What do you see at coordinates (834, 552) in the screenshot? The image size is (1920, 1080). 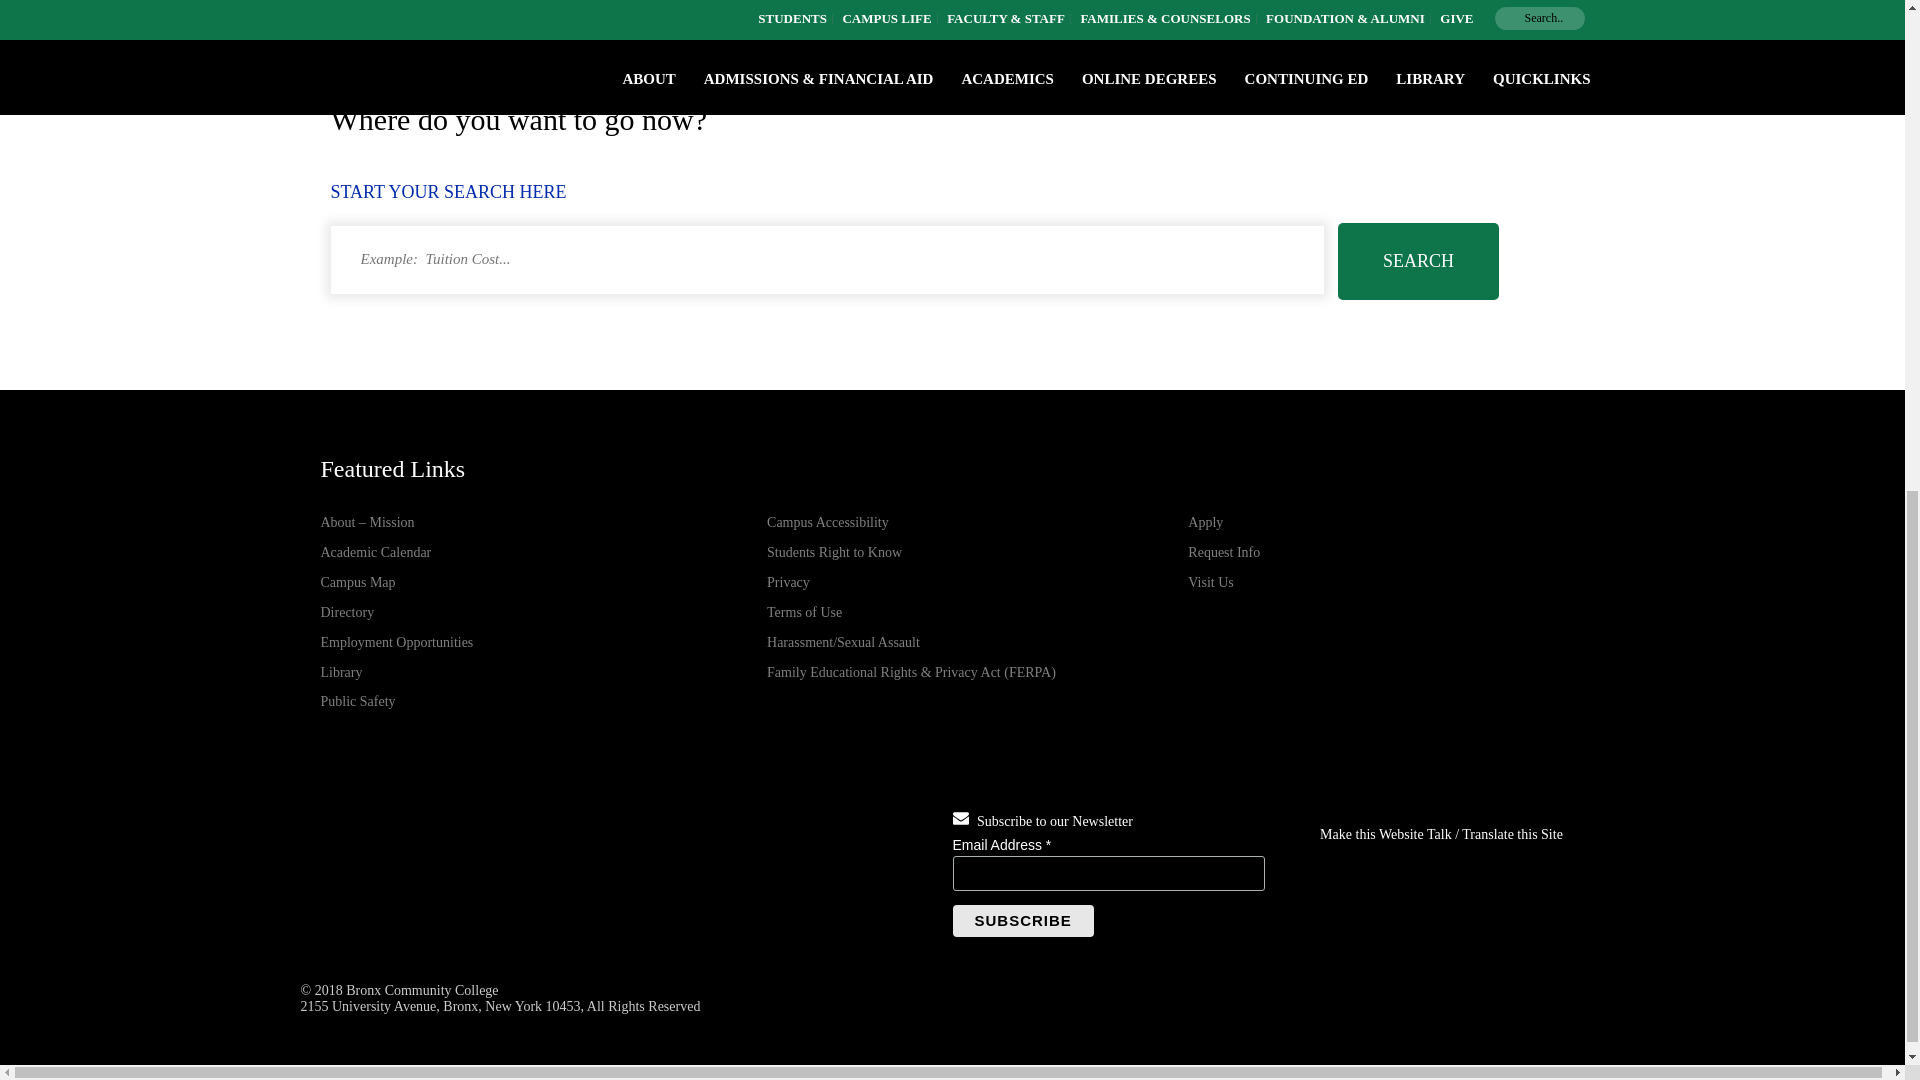 I see `Students Right to Know` at bounding box center [834, 552].